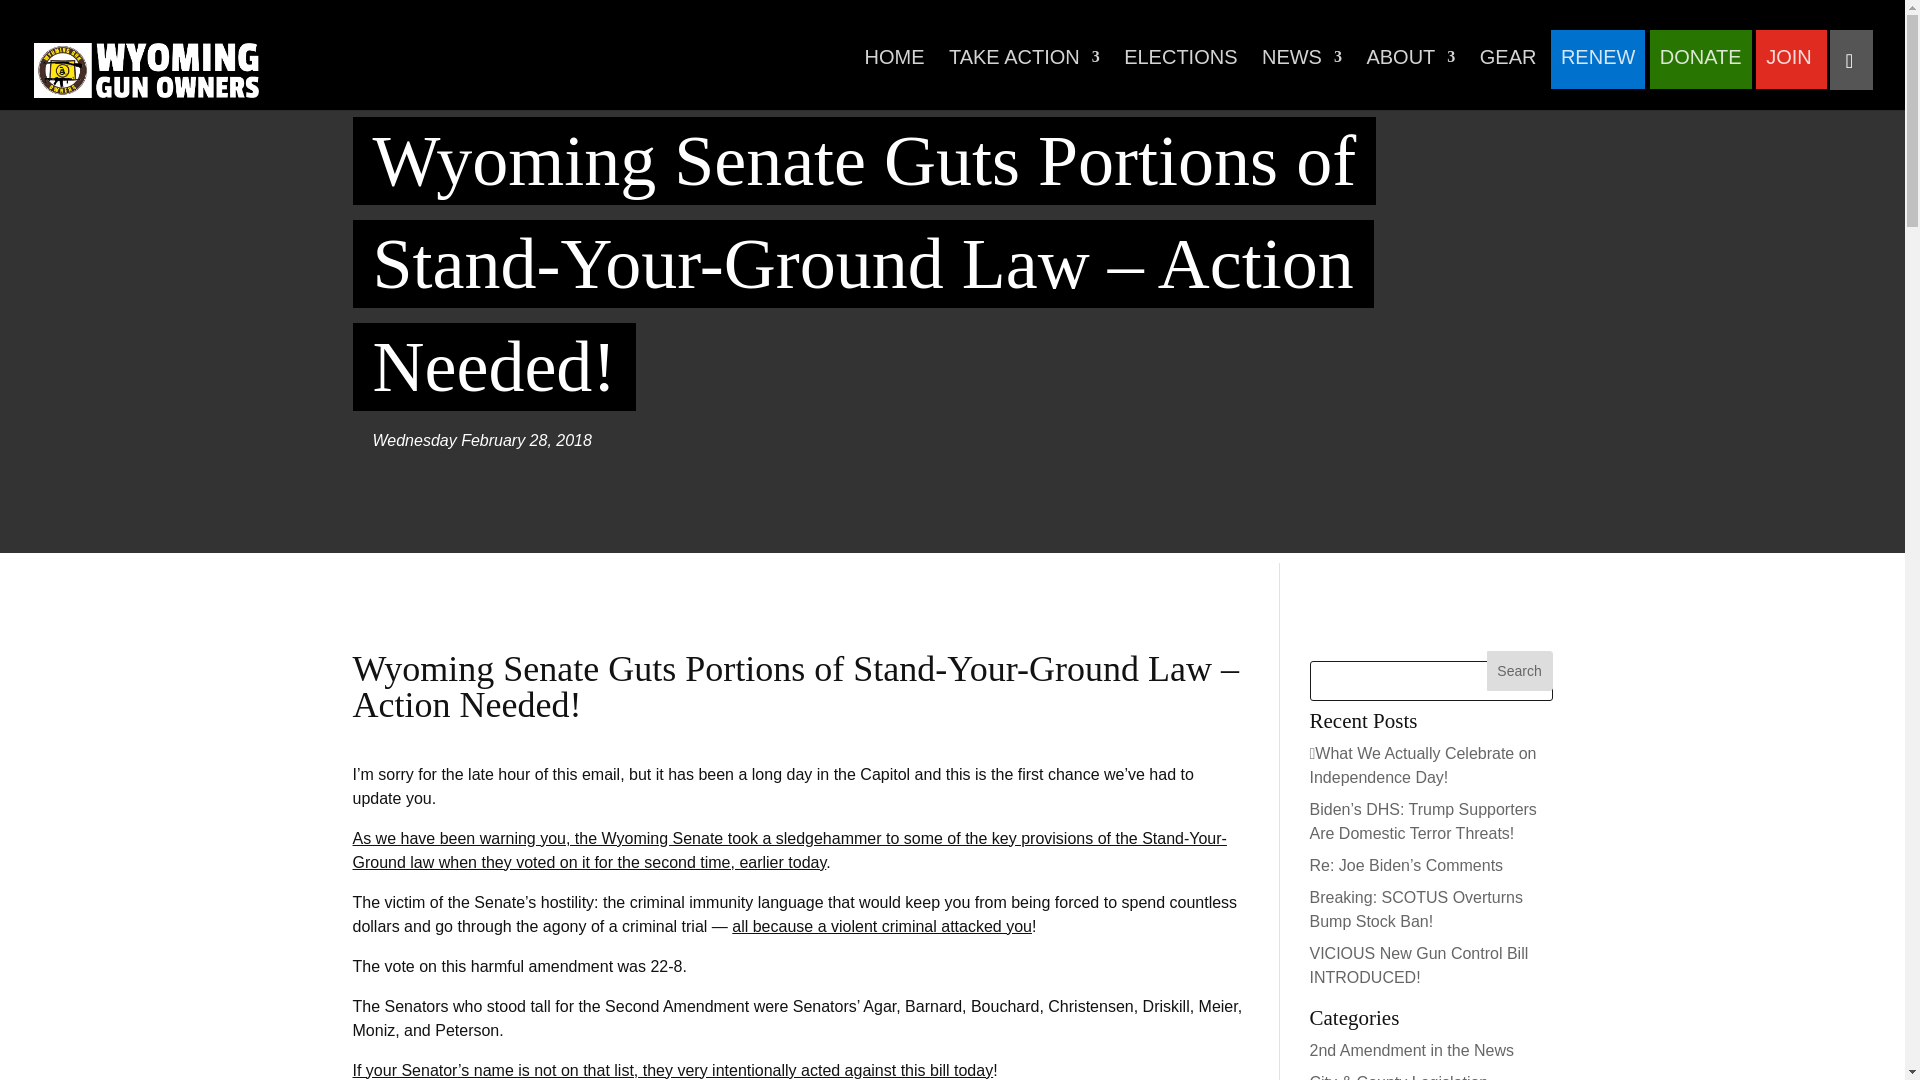 The height and width of the screenshot is (1080, 1920). Describe the element at coordinates (1410, 68) in the screenshot. I see `ABOUT` at that location.